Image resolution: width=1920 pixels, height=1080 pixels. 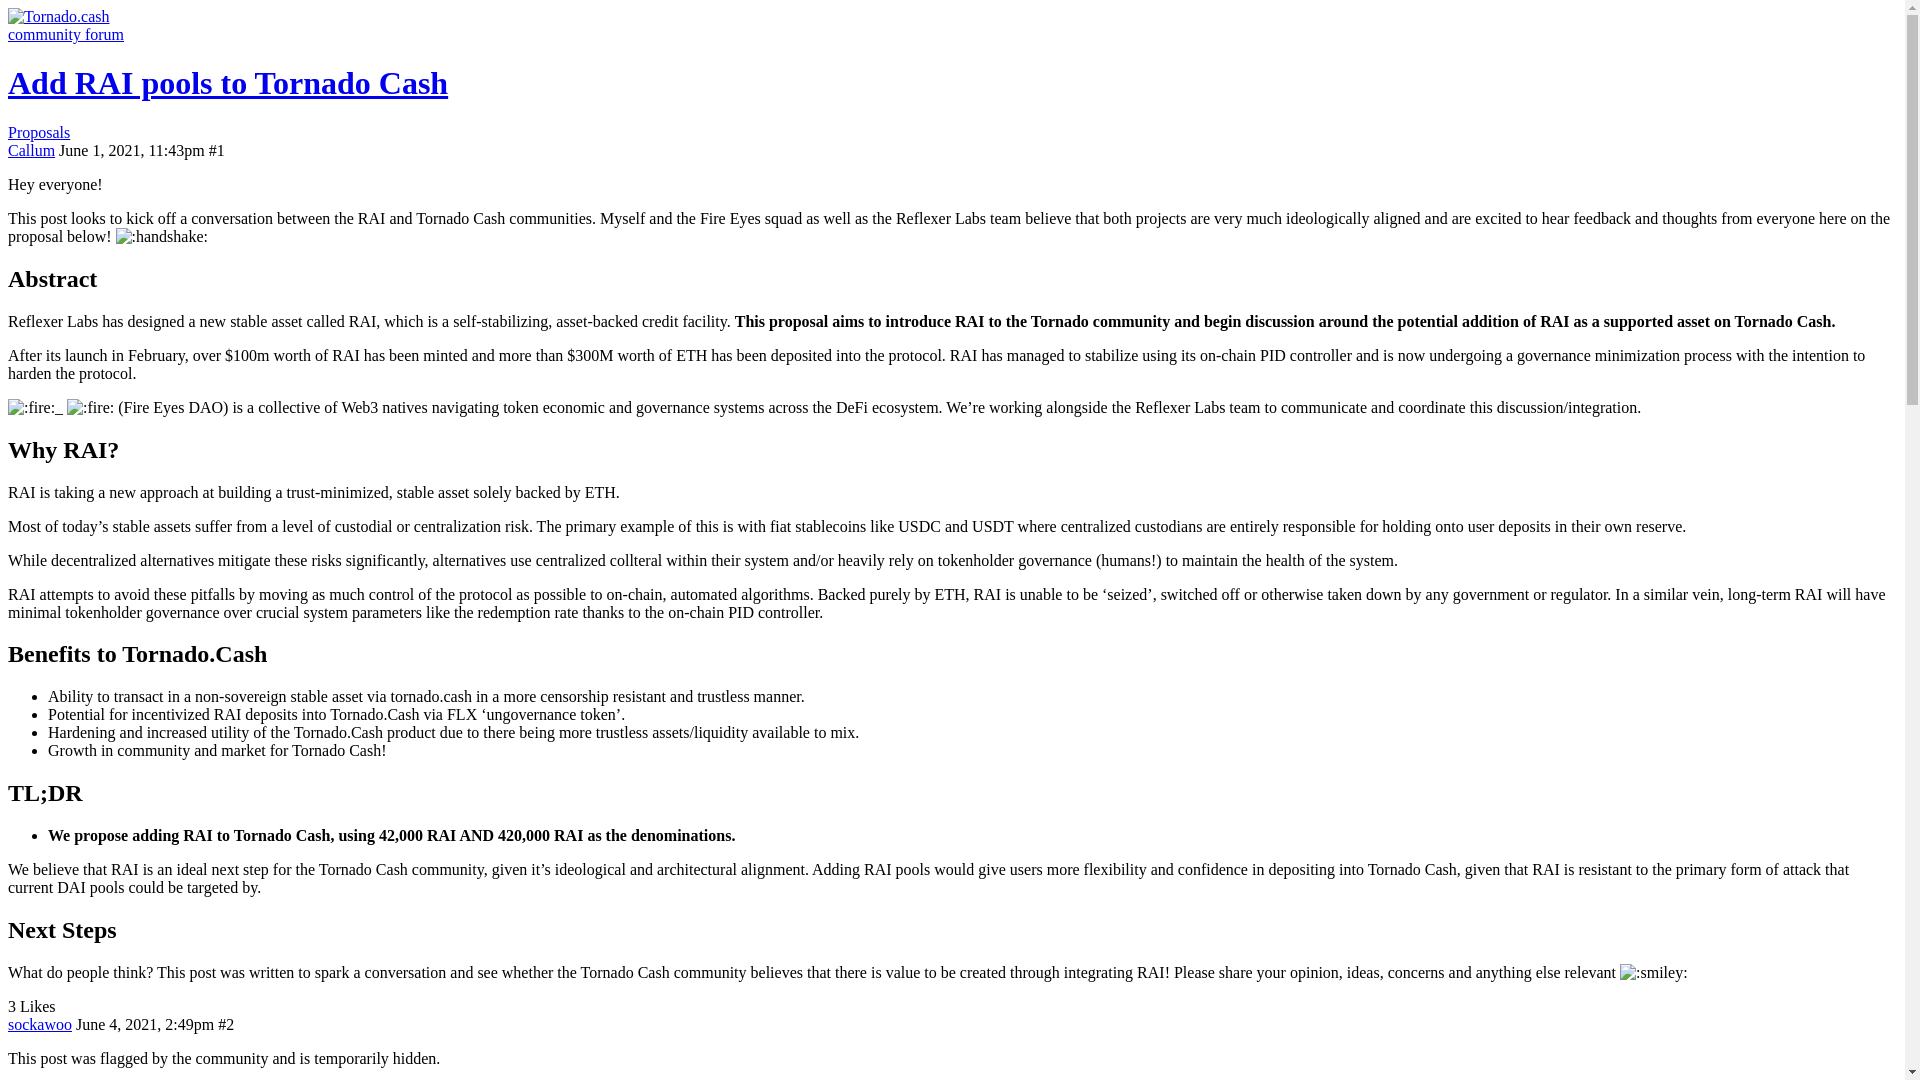 I want to click on sockawoo, so click(x=40, y=1024).